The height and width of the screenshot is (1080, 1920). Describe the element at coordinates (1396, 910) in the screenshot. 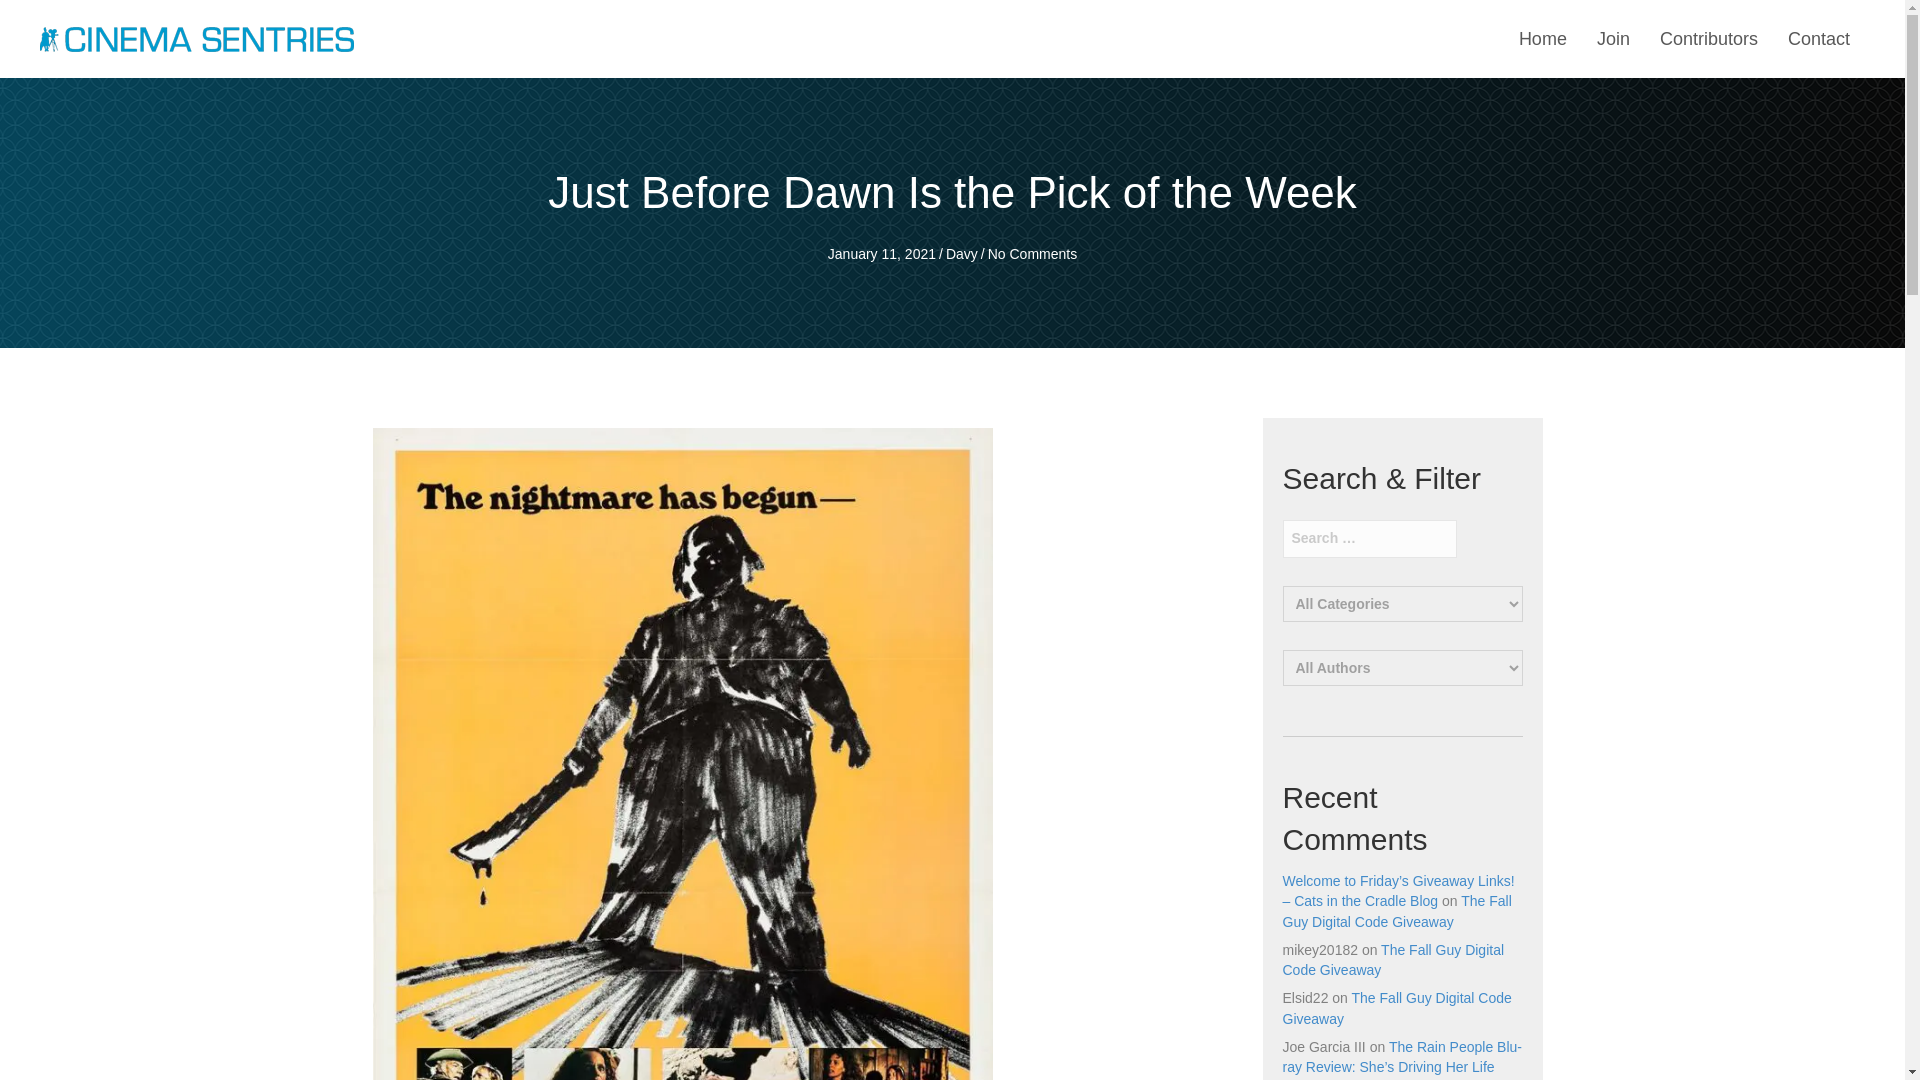

I see `The Fall Guy Digital Code Giveaway` at that location.